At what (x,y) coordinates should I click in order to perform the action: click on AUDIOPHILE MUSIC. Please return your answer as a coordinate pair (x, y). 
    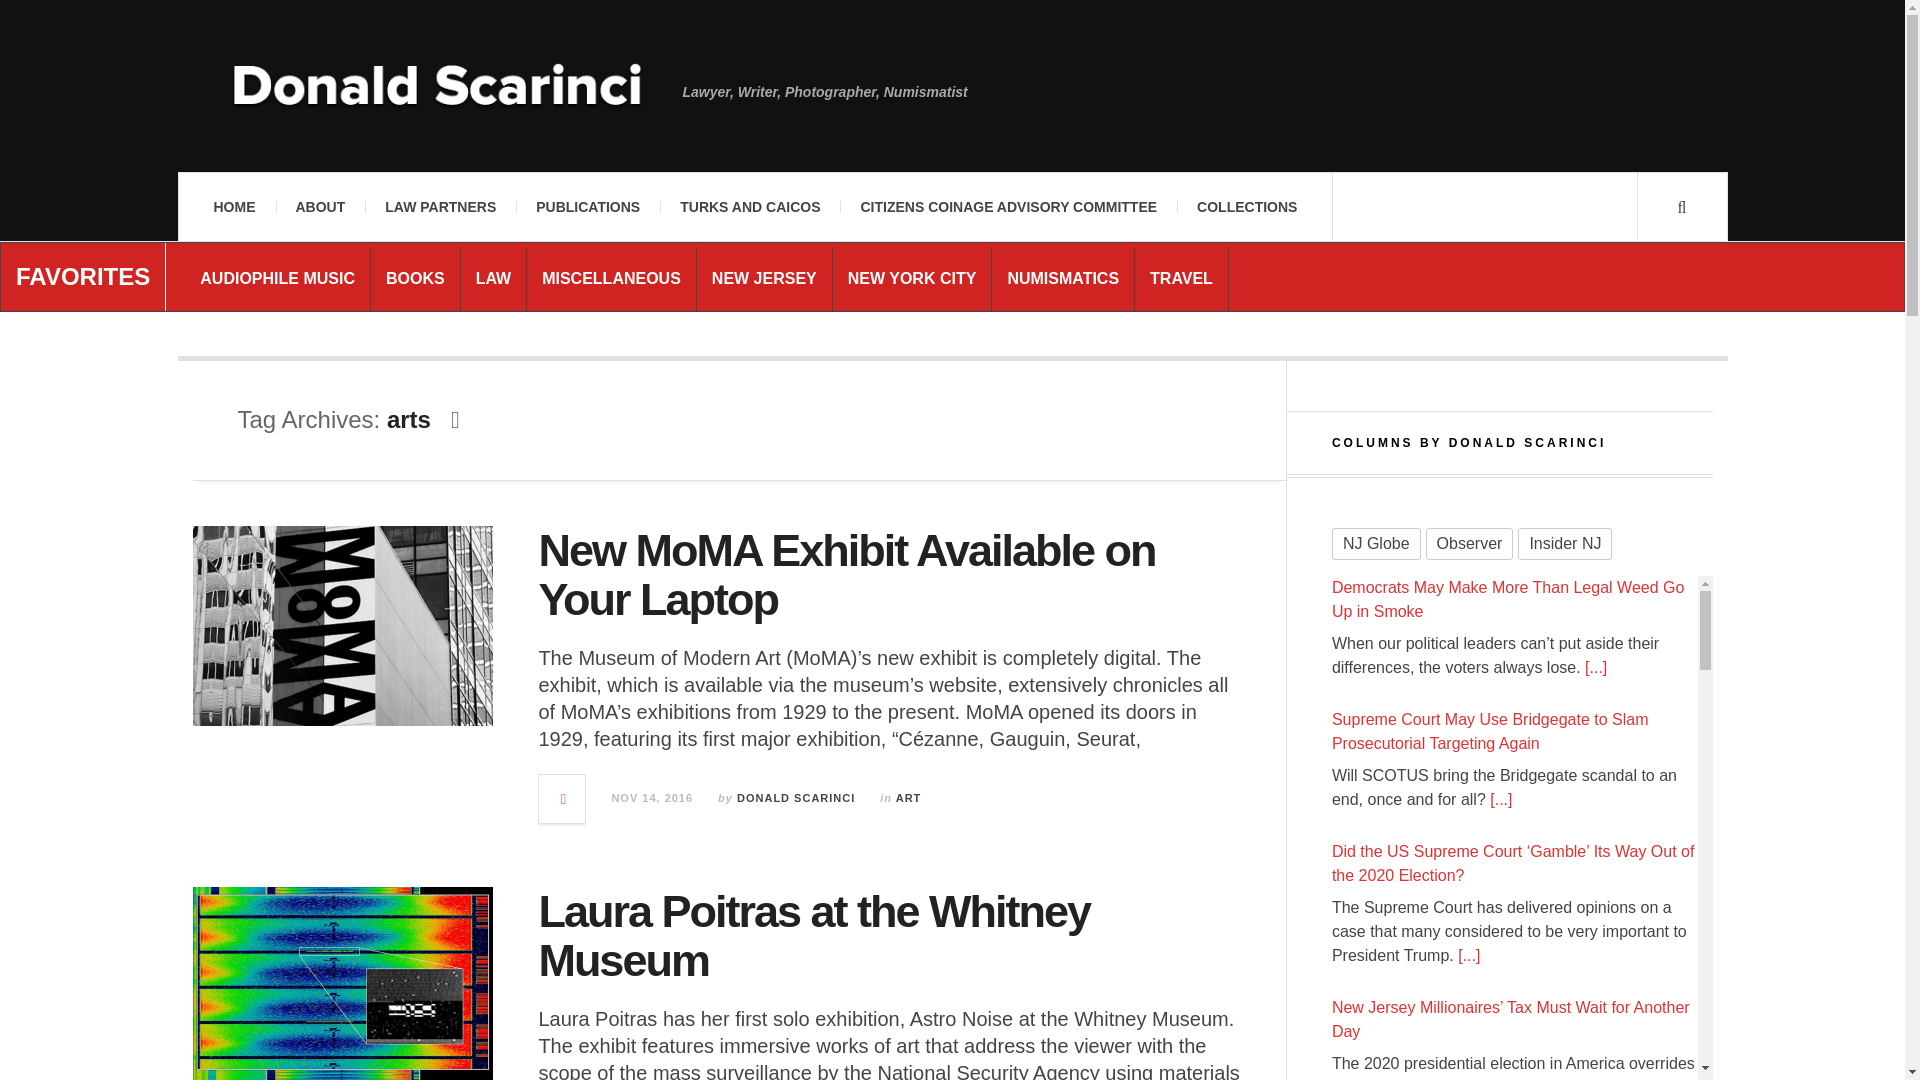
    Looking at the image, I should click on (277, 278).